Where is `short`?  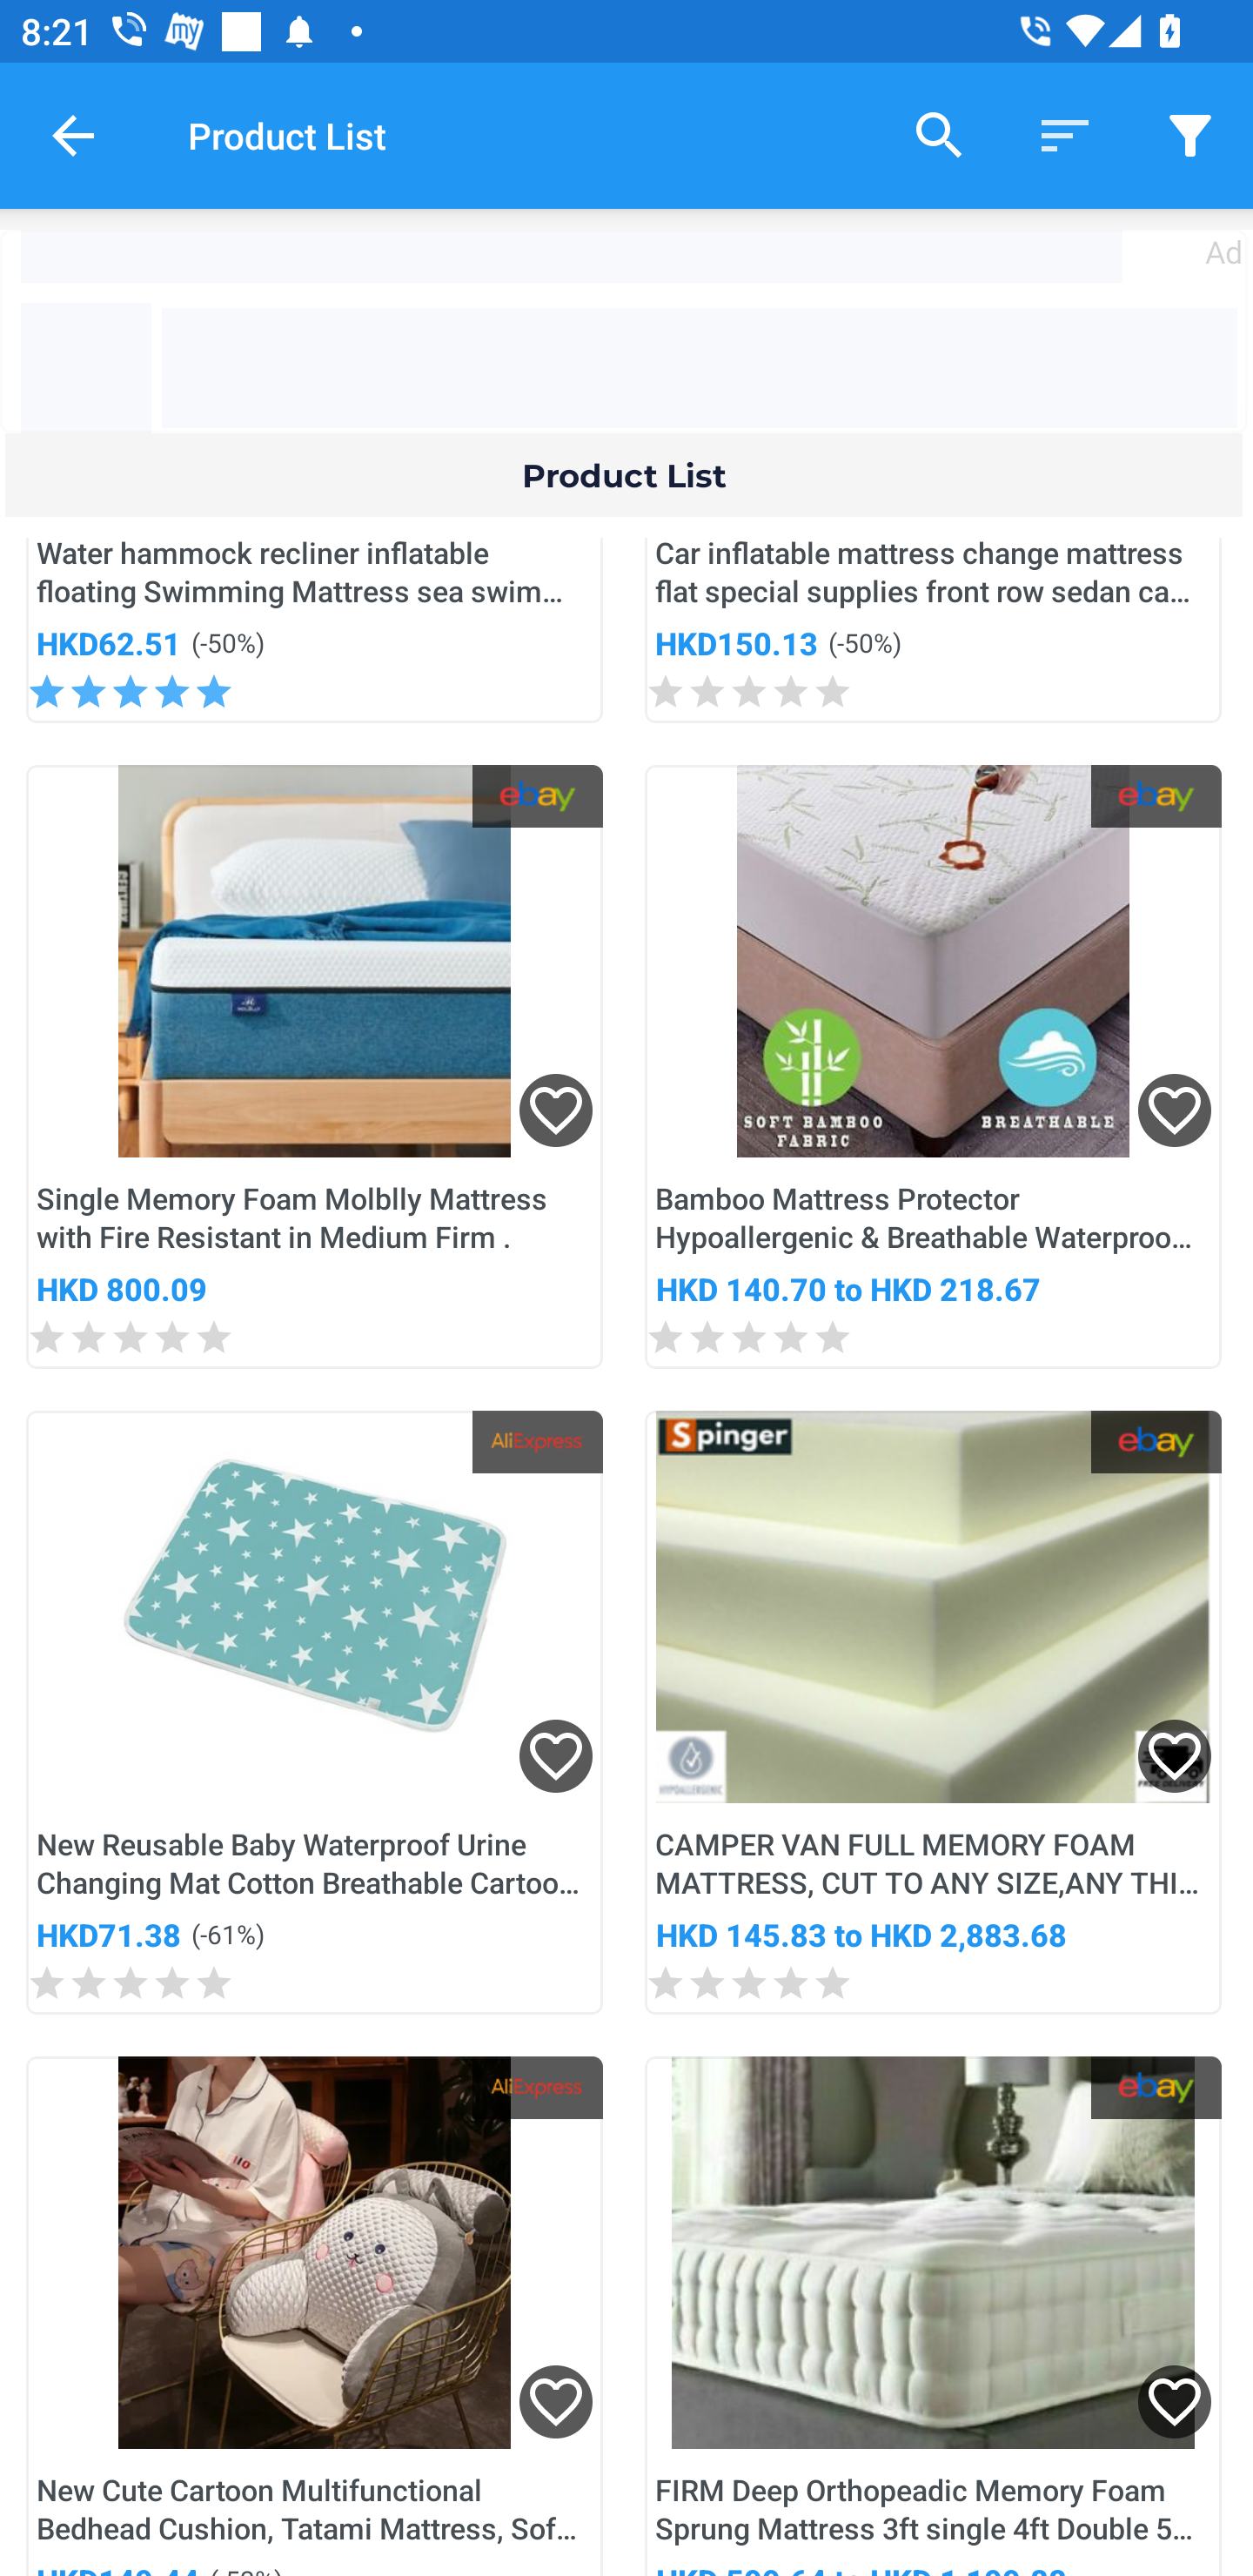 short is located at coordinates (1065, 134).